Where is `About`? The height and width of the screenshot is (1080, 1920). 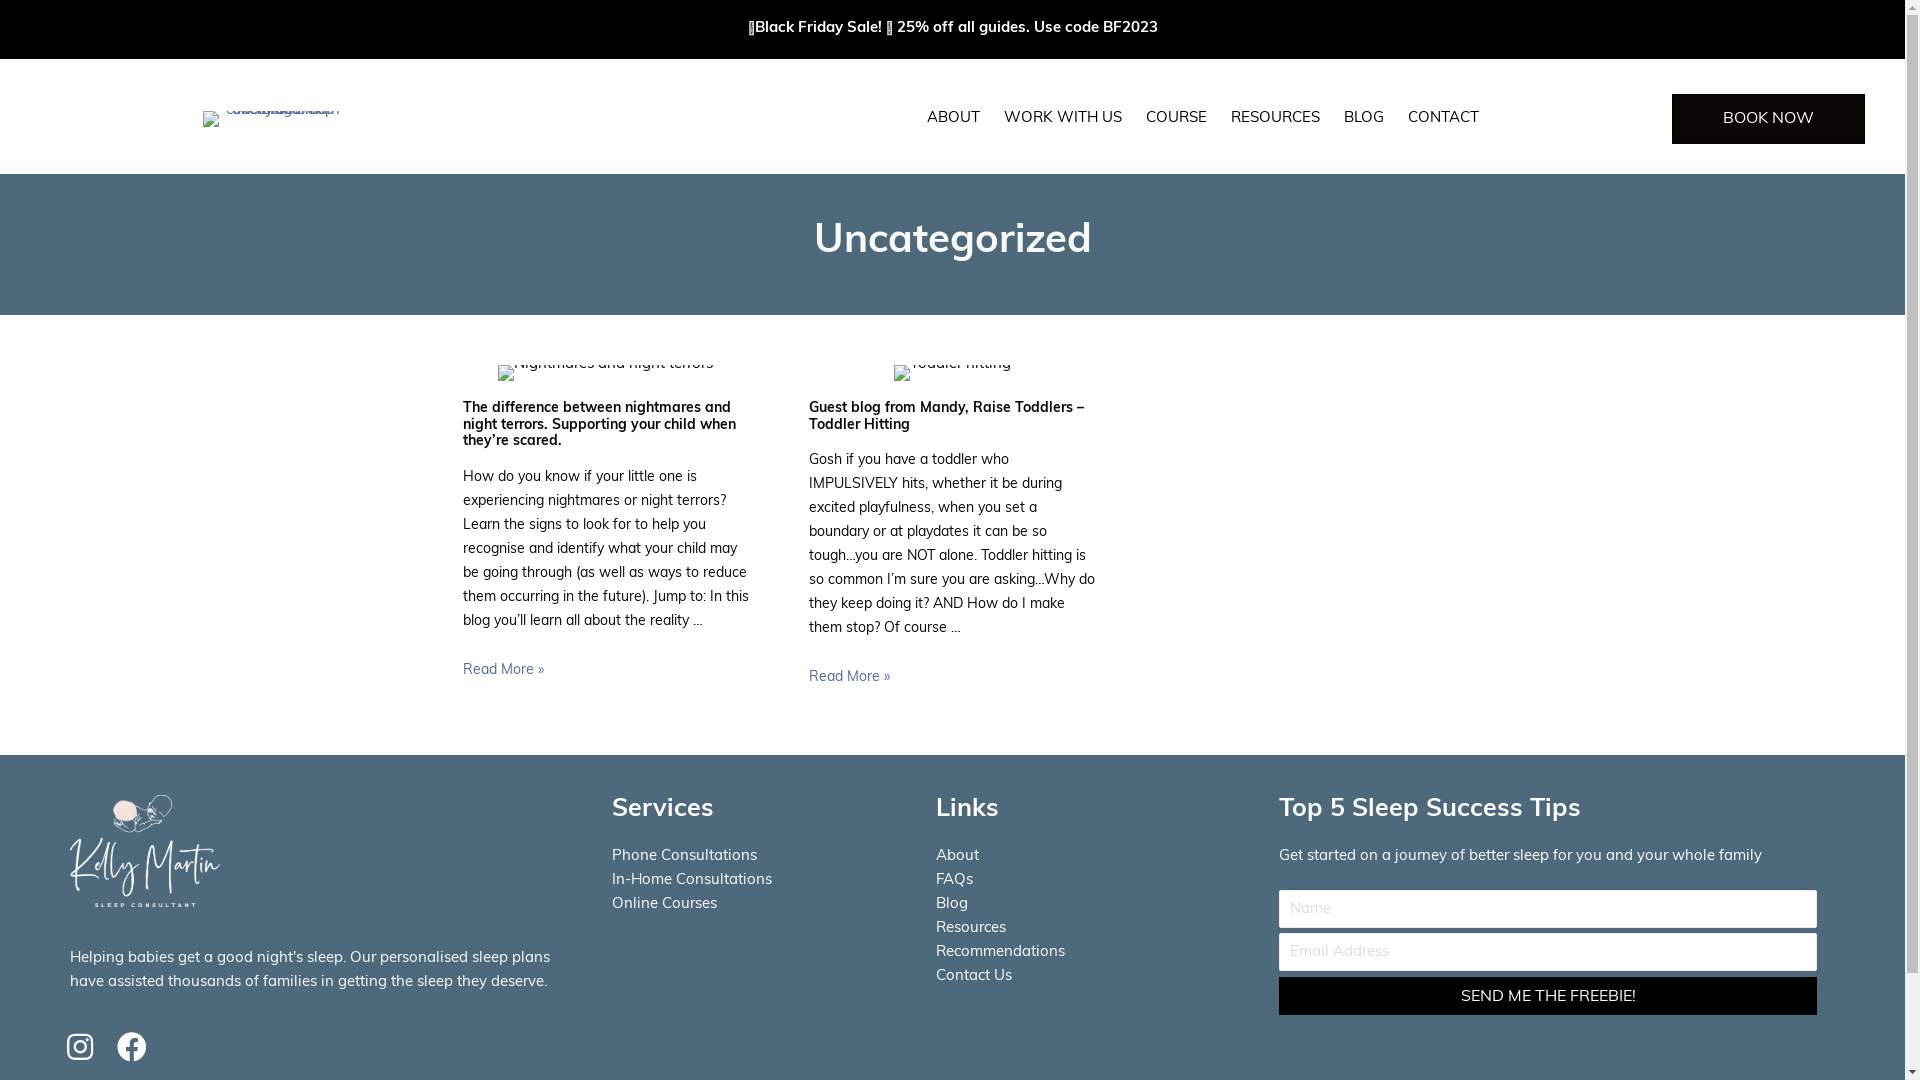
About is located at coordinates (958, 856).